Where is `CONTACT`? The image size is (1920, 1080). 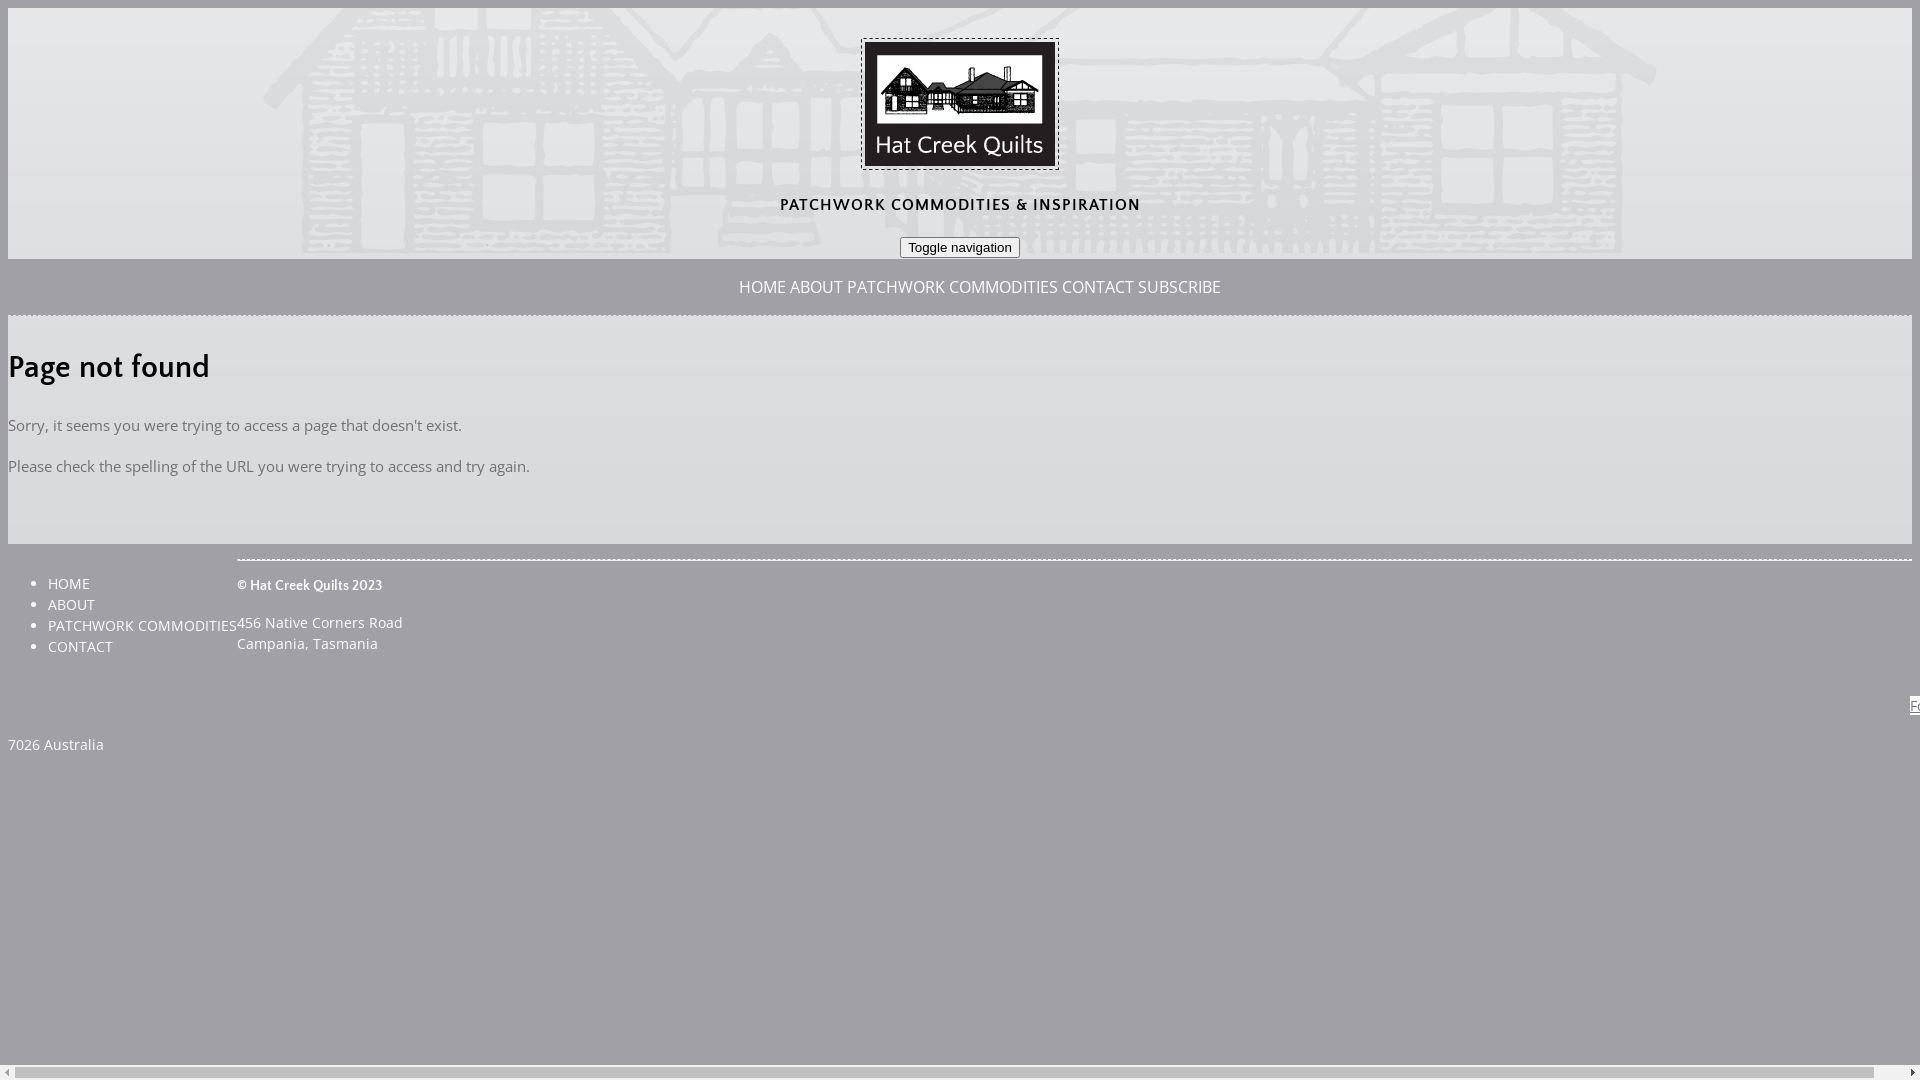
CONTACT is located at coordinates (80, 646).